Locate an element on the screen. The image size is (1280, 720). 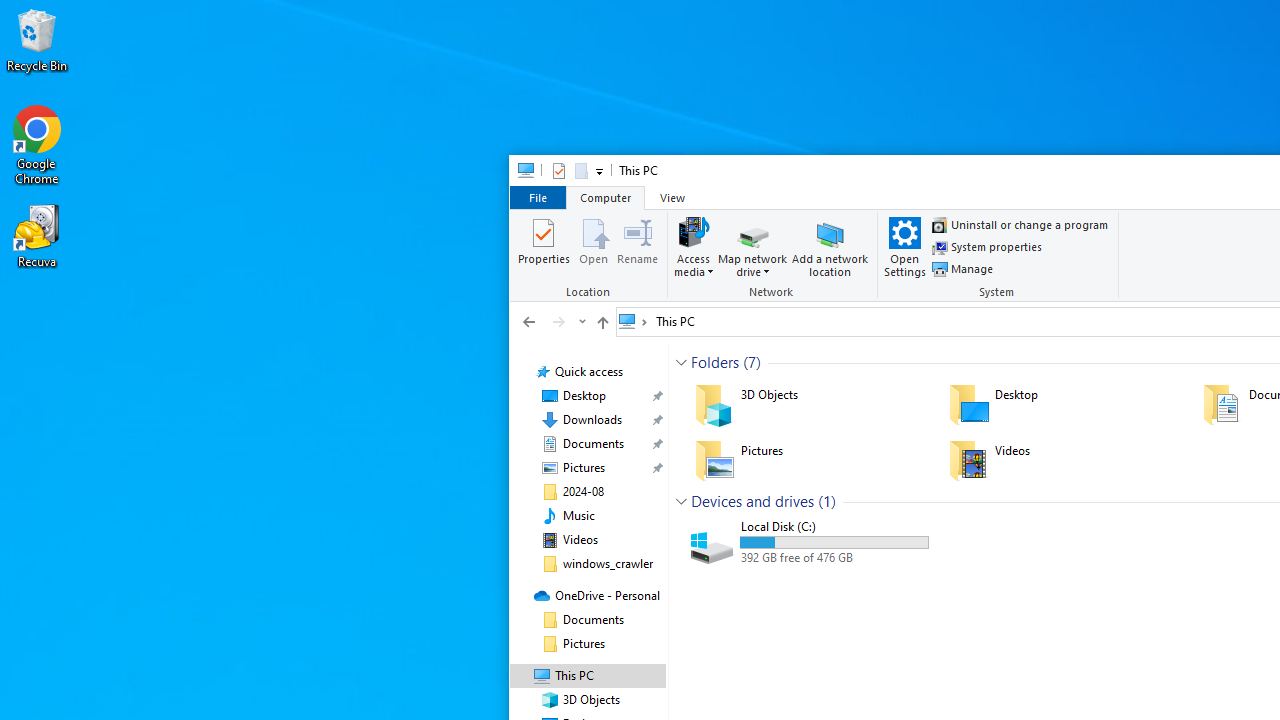
System properties is located at coordinates (987, 246).